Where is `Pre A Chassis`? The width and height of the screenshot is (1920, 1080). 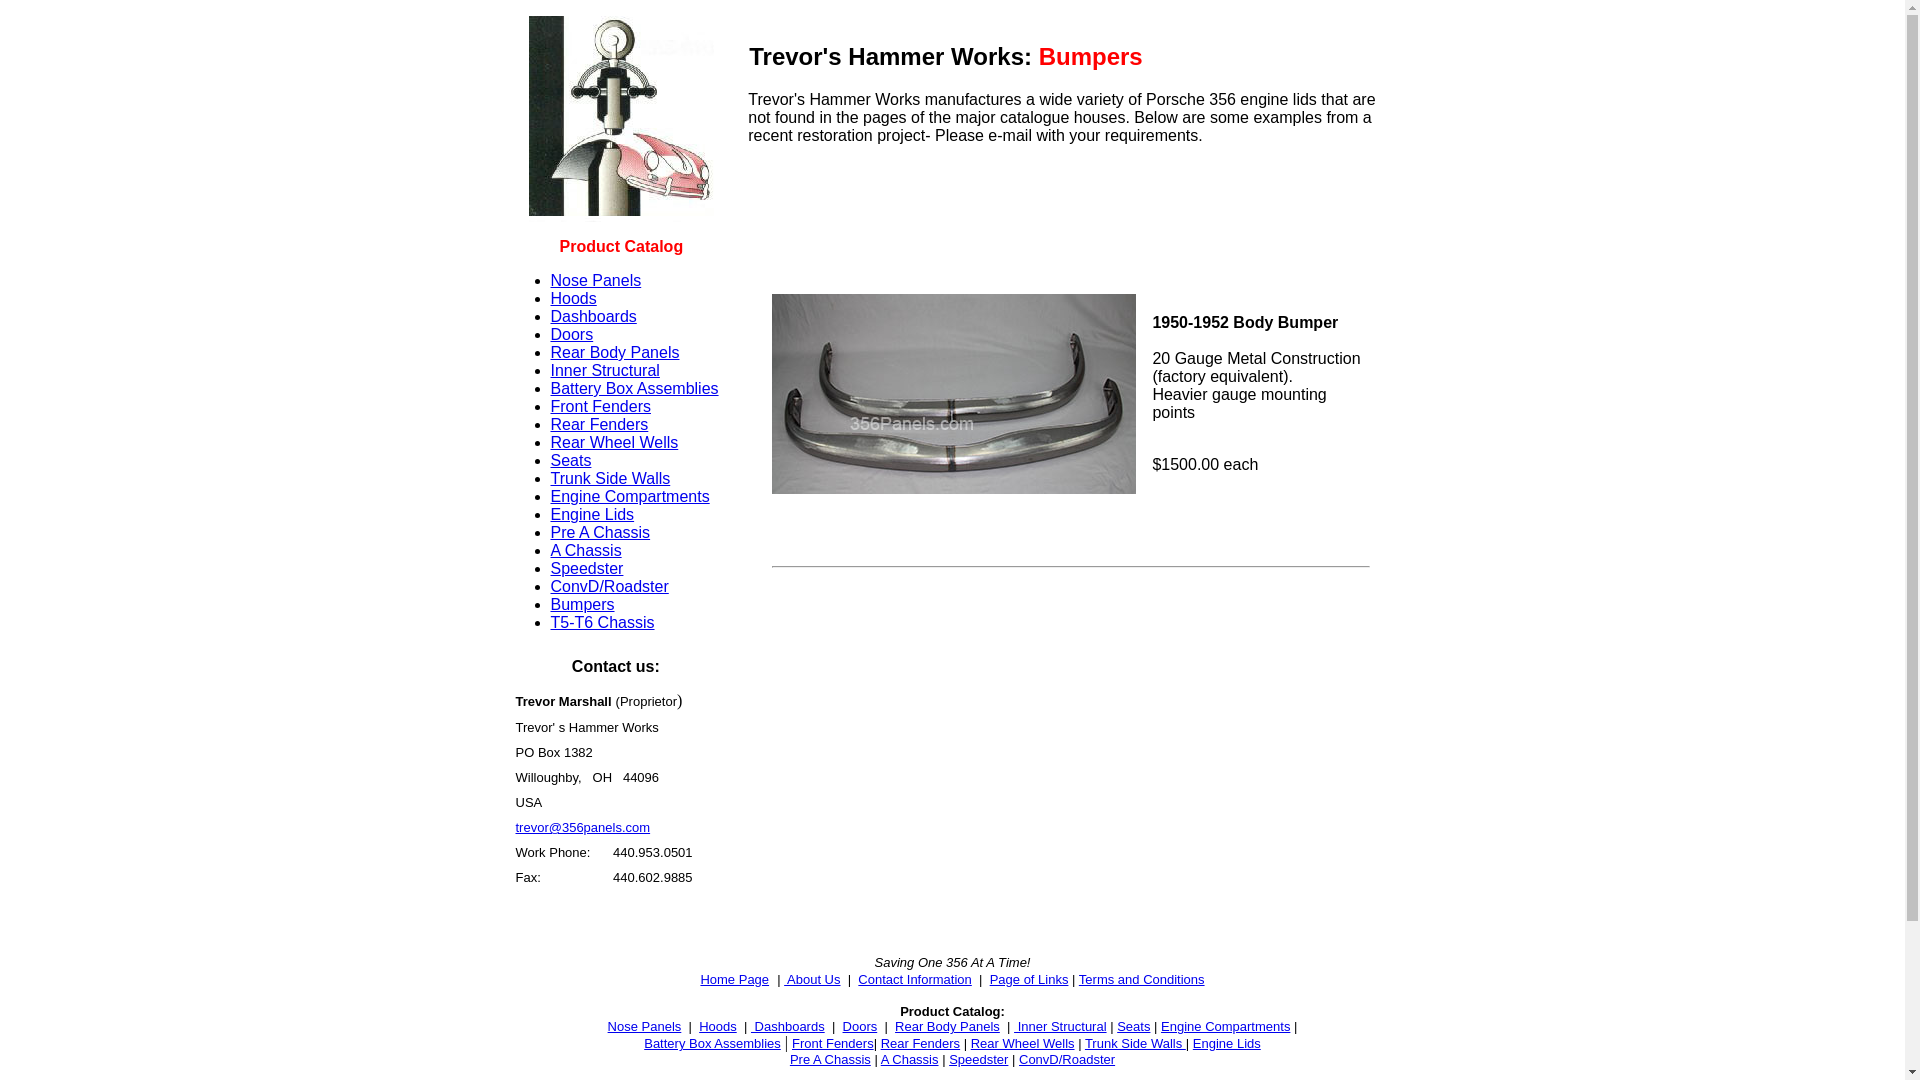
Pre A Chassis is located at coordinates (600, 532).